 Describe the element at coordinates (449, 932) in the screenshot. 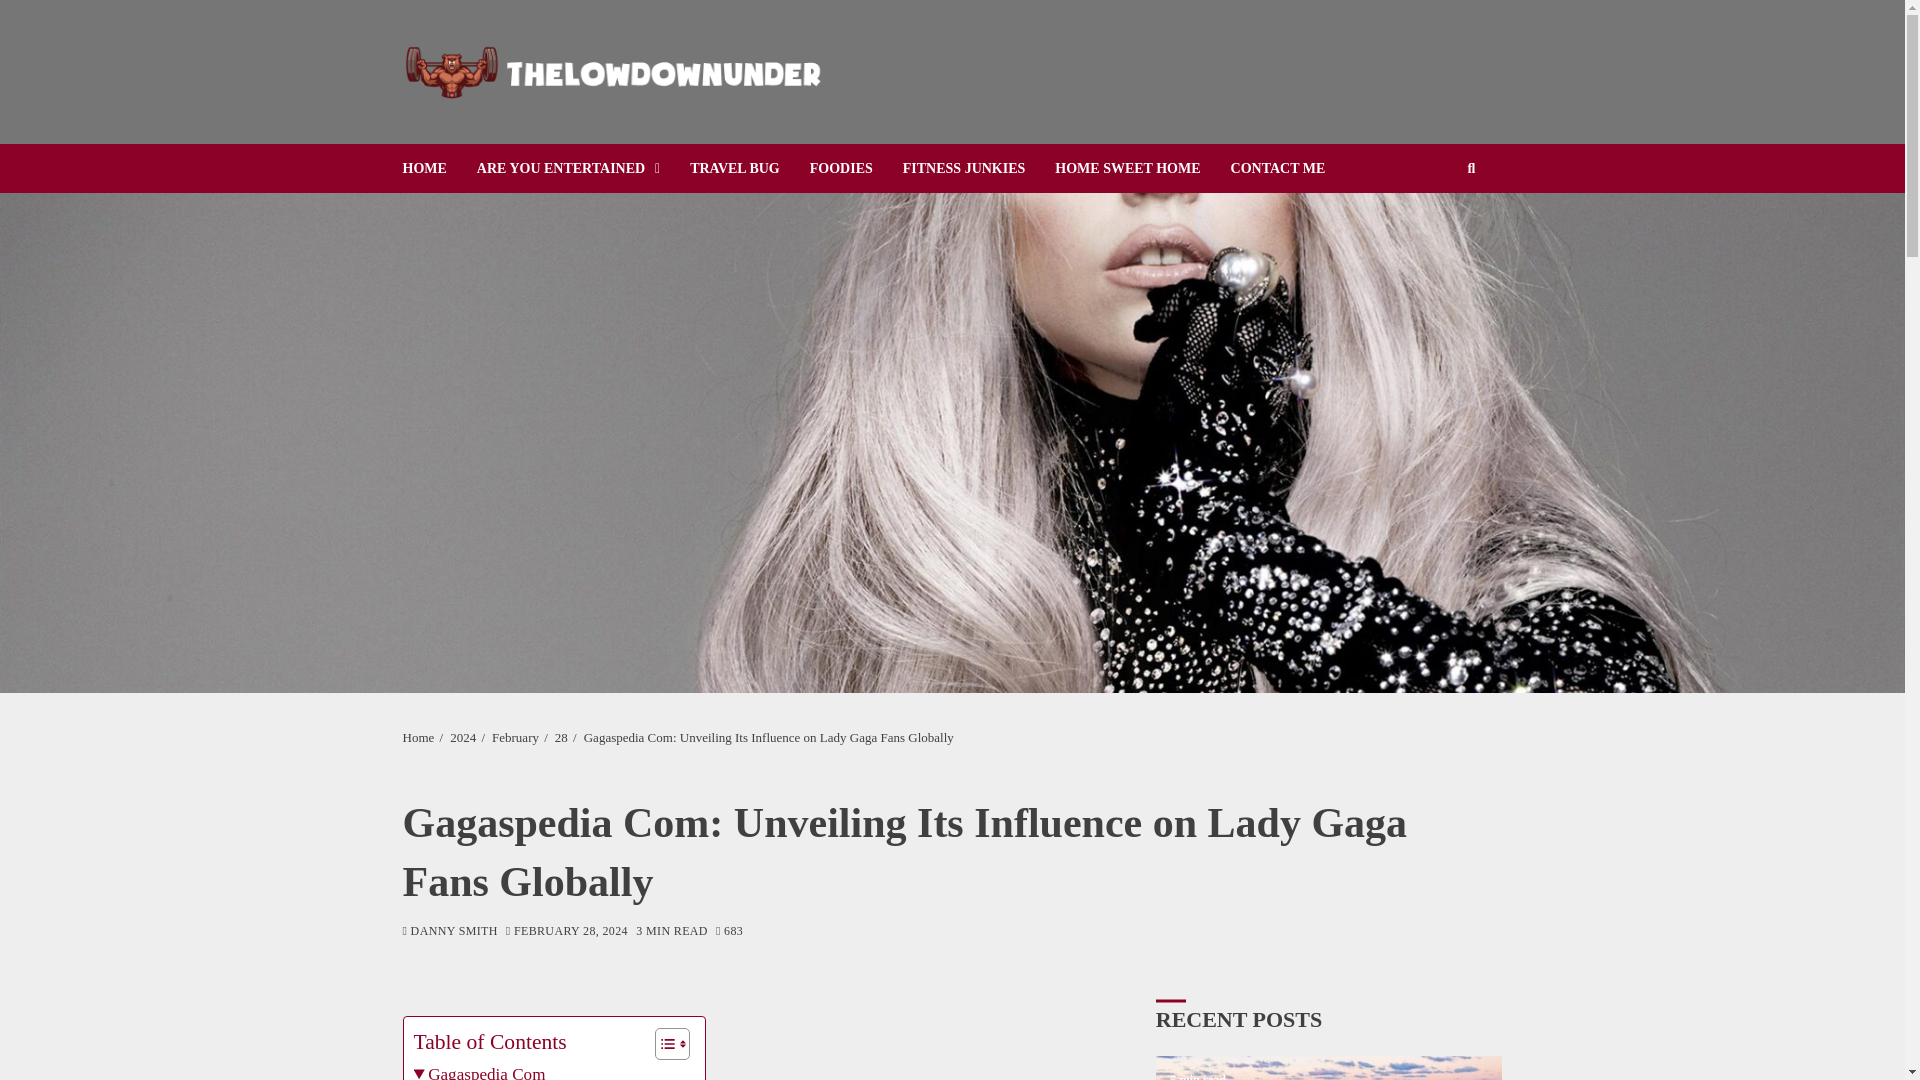

I see `DANNY SMITH` at that location.